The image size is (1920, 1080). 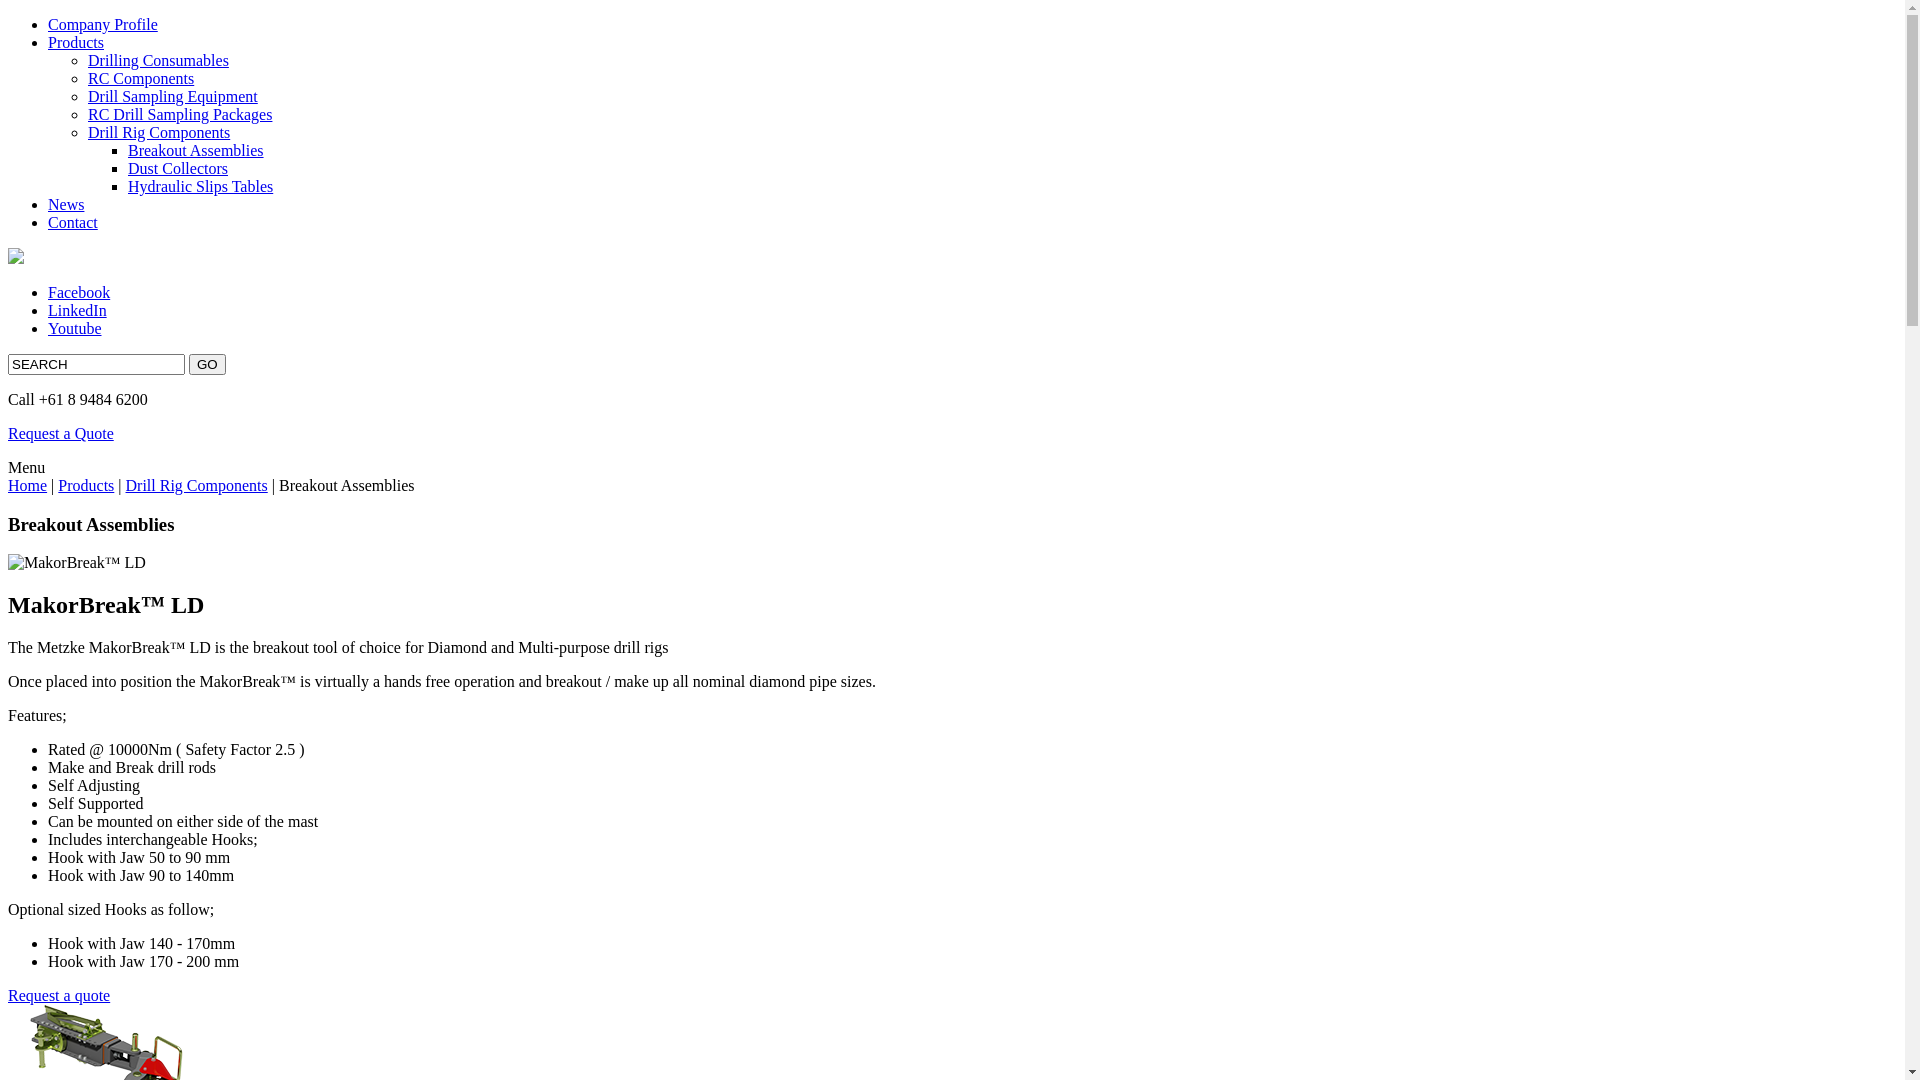 What do you see at coordinates (159, 132) in the screenshot?
I see `Drill Rig Components` at bounding box center [159, 132].